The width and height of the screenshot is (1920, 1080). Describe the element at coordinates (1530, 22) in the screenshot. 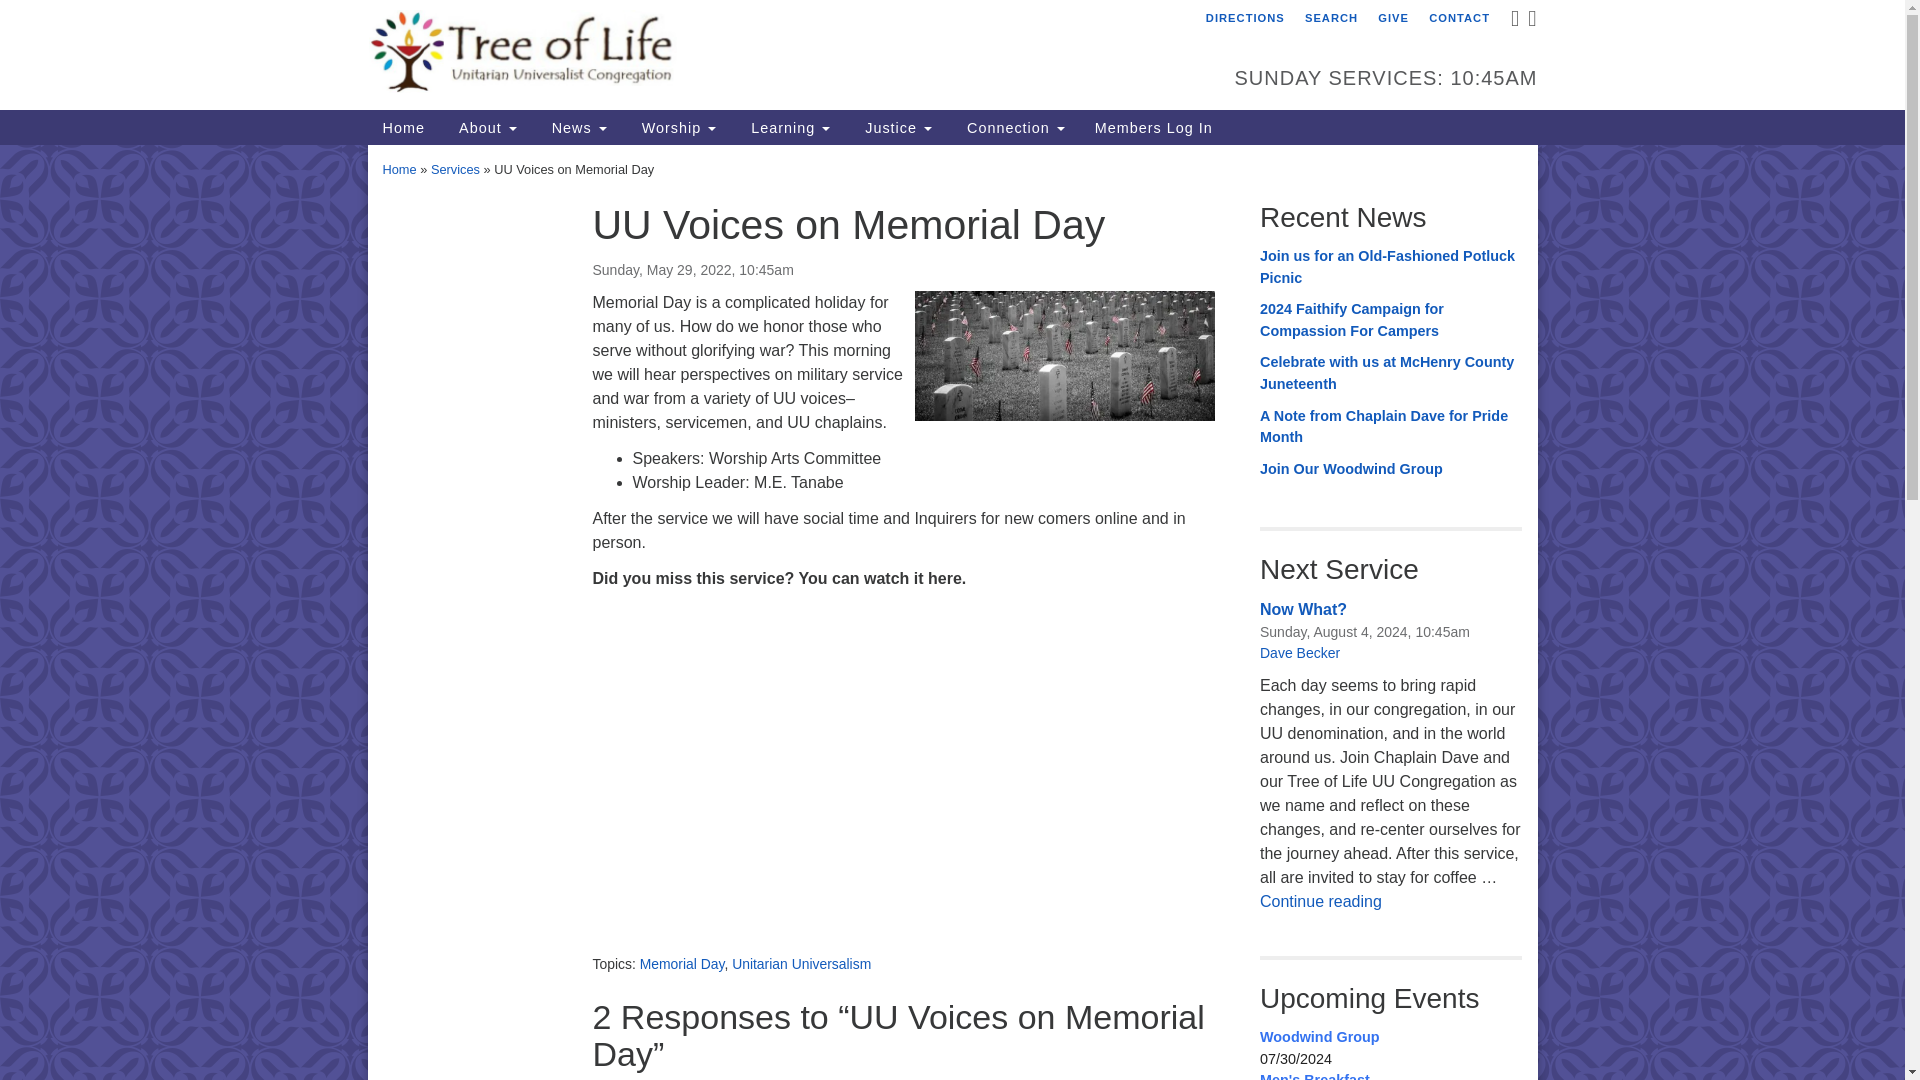

I see `TWITTER` at that location.